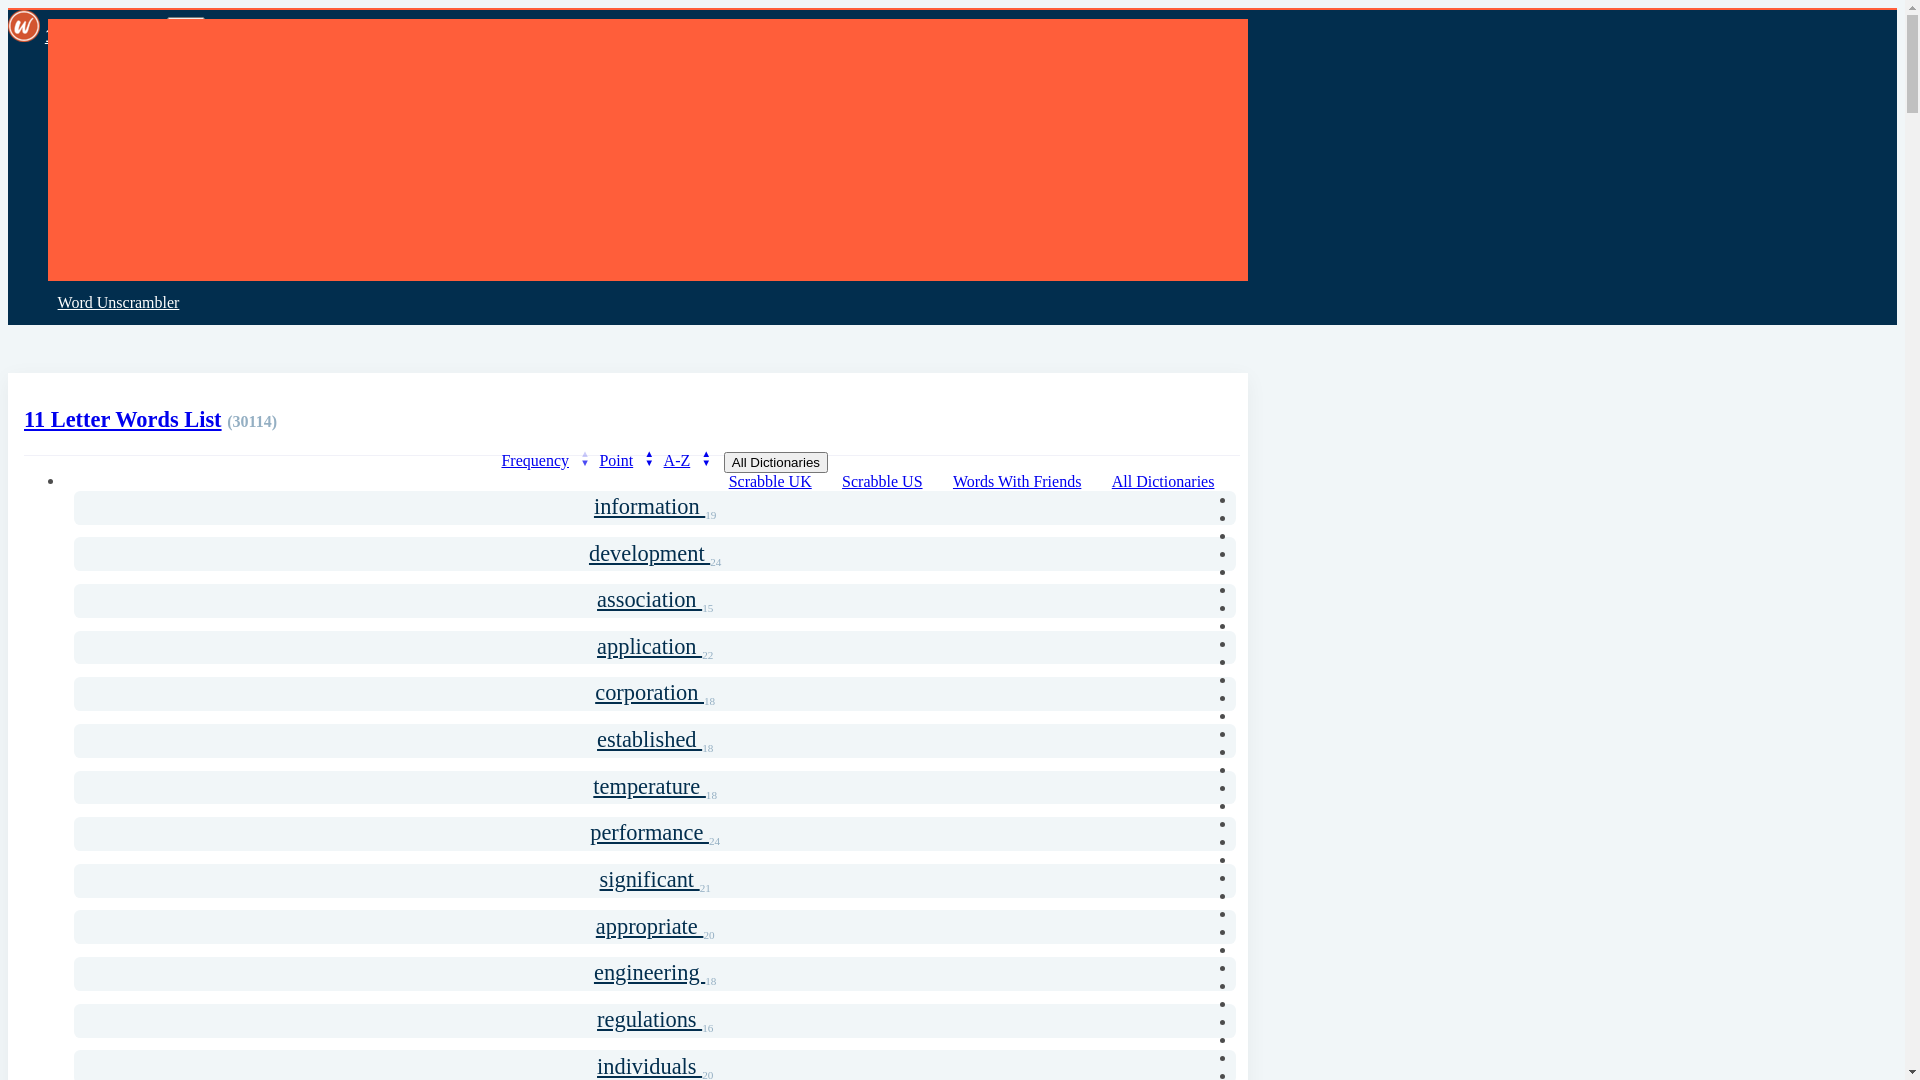  Describe the element at coordinates (1176, 482) in the screenshot. I see `All Dictionaries` at that location.